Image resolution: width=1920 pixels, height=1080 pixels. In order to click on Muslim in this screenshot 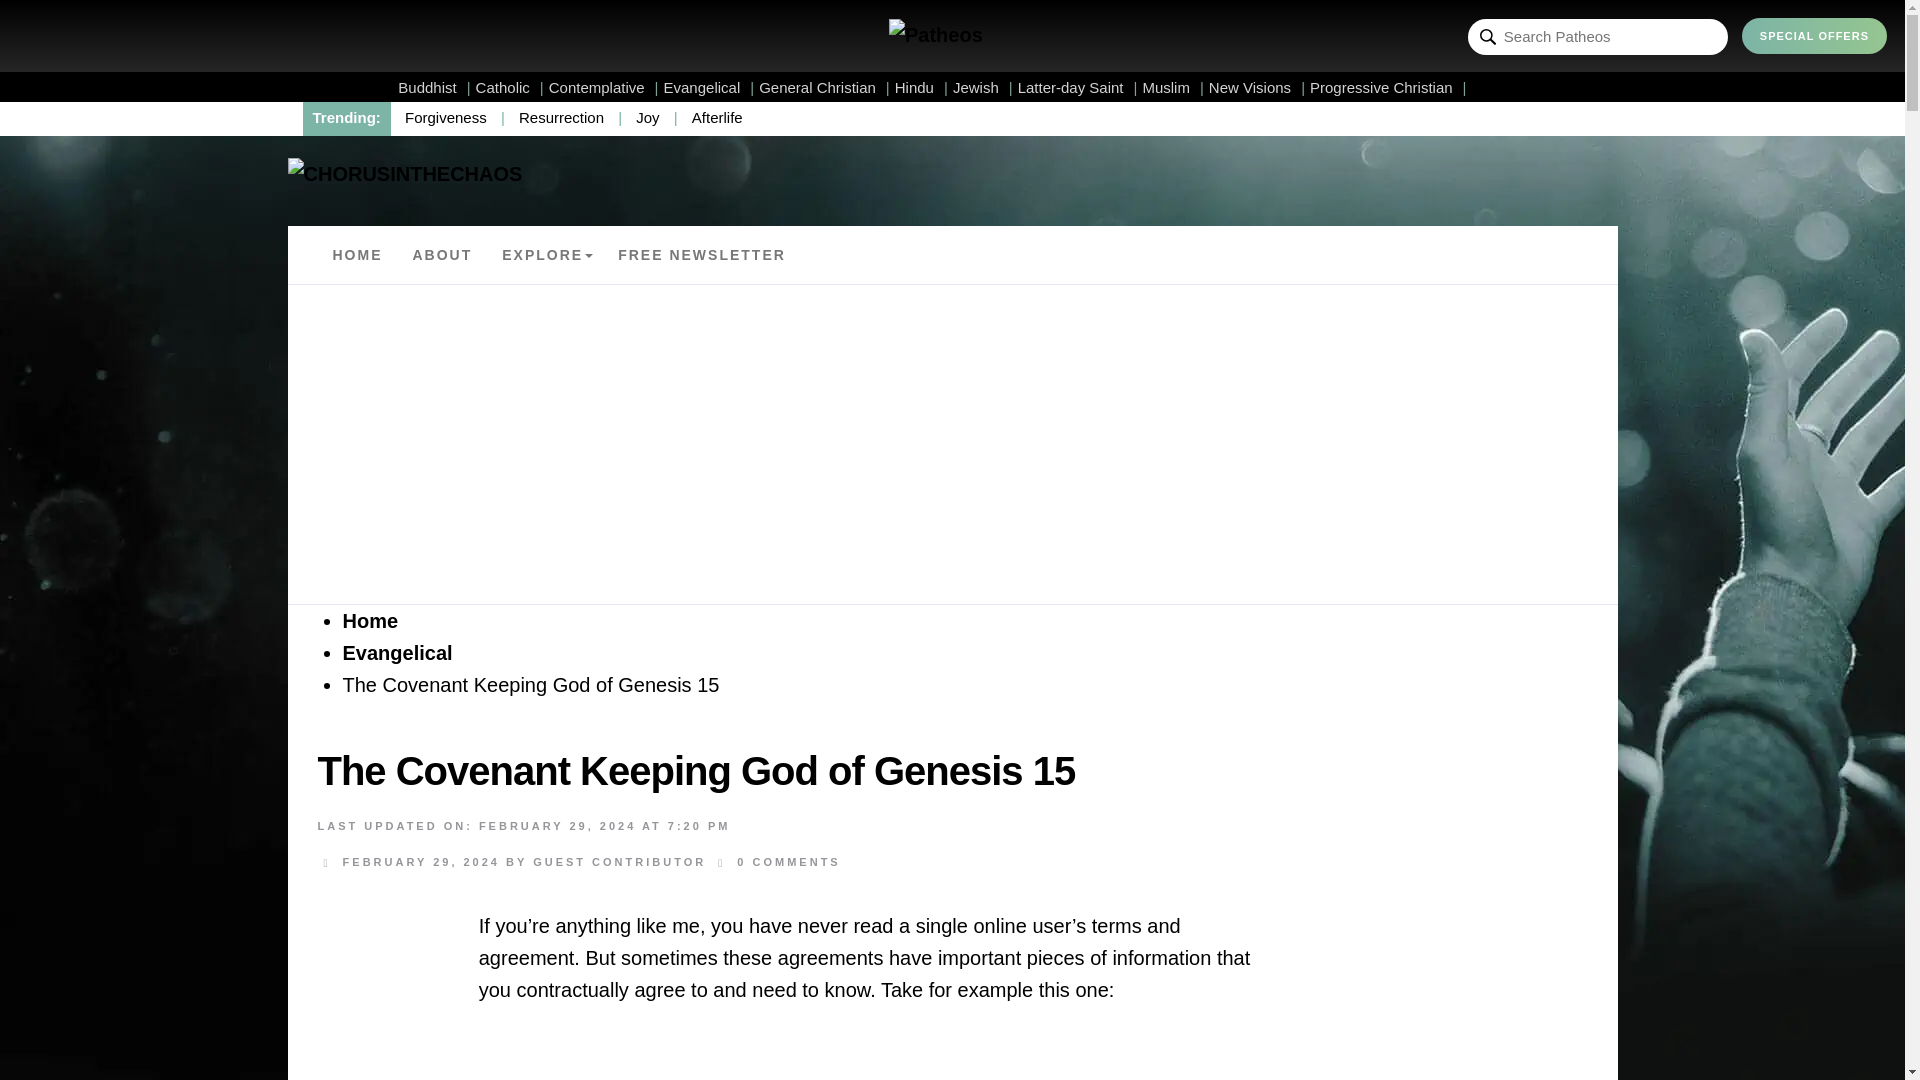, I will do `click(1172, 87)`.